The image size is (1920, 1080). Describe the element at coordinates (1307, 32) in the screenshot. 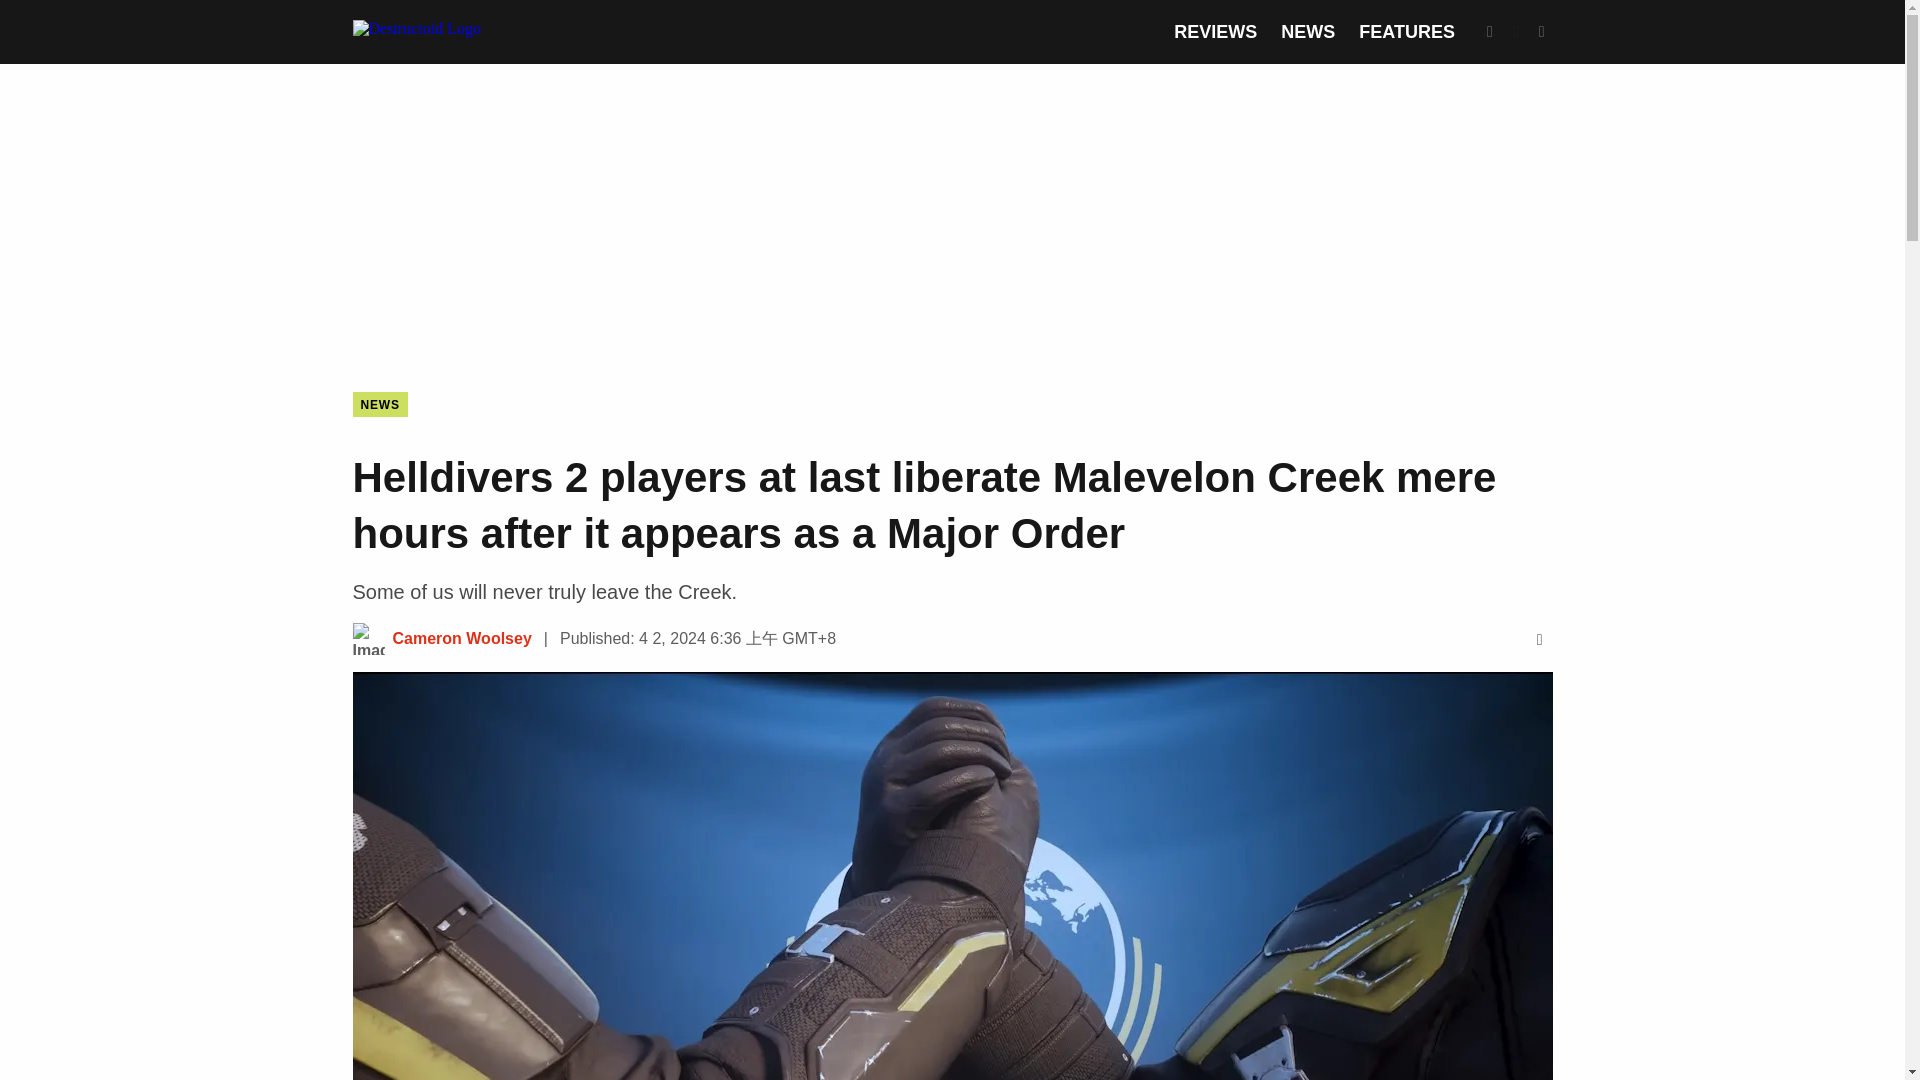

I see `NEWS` at that location.